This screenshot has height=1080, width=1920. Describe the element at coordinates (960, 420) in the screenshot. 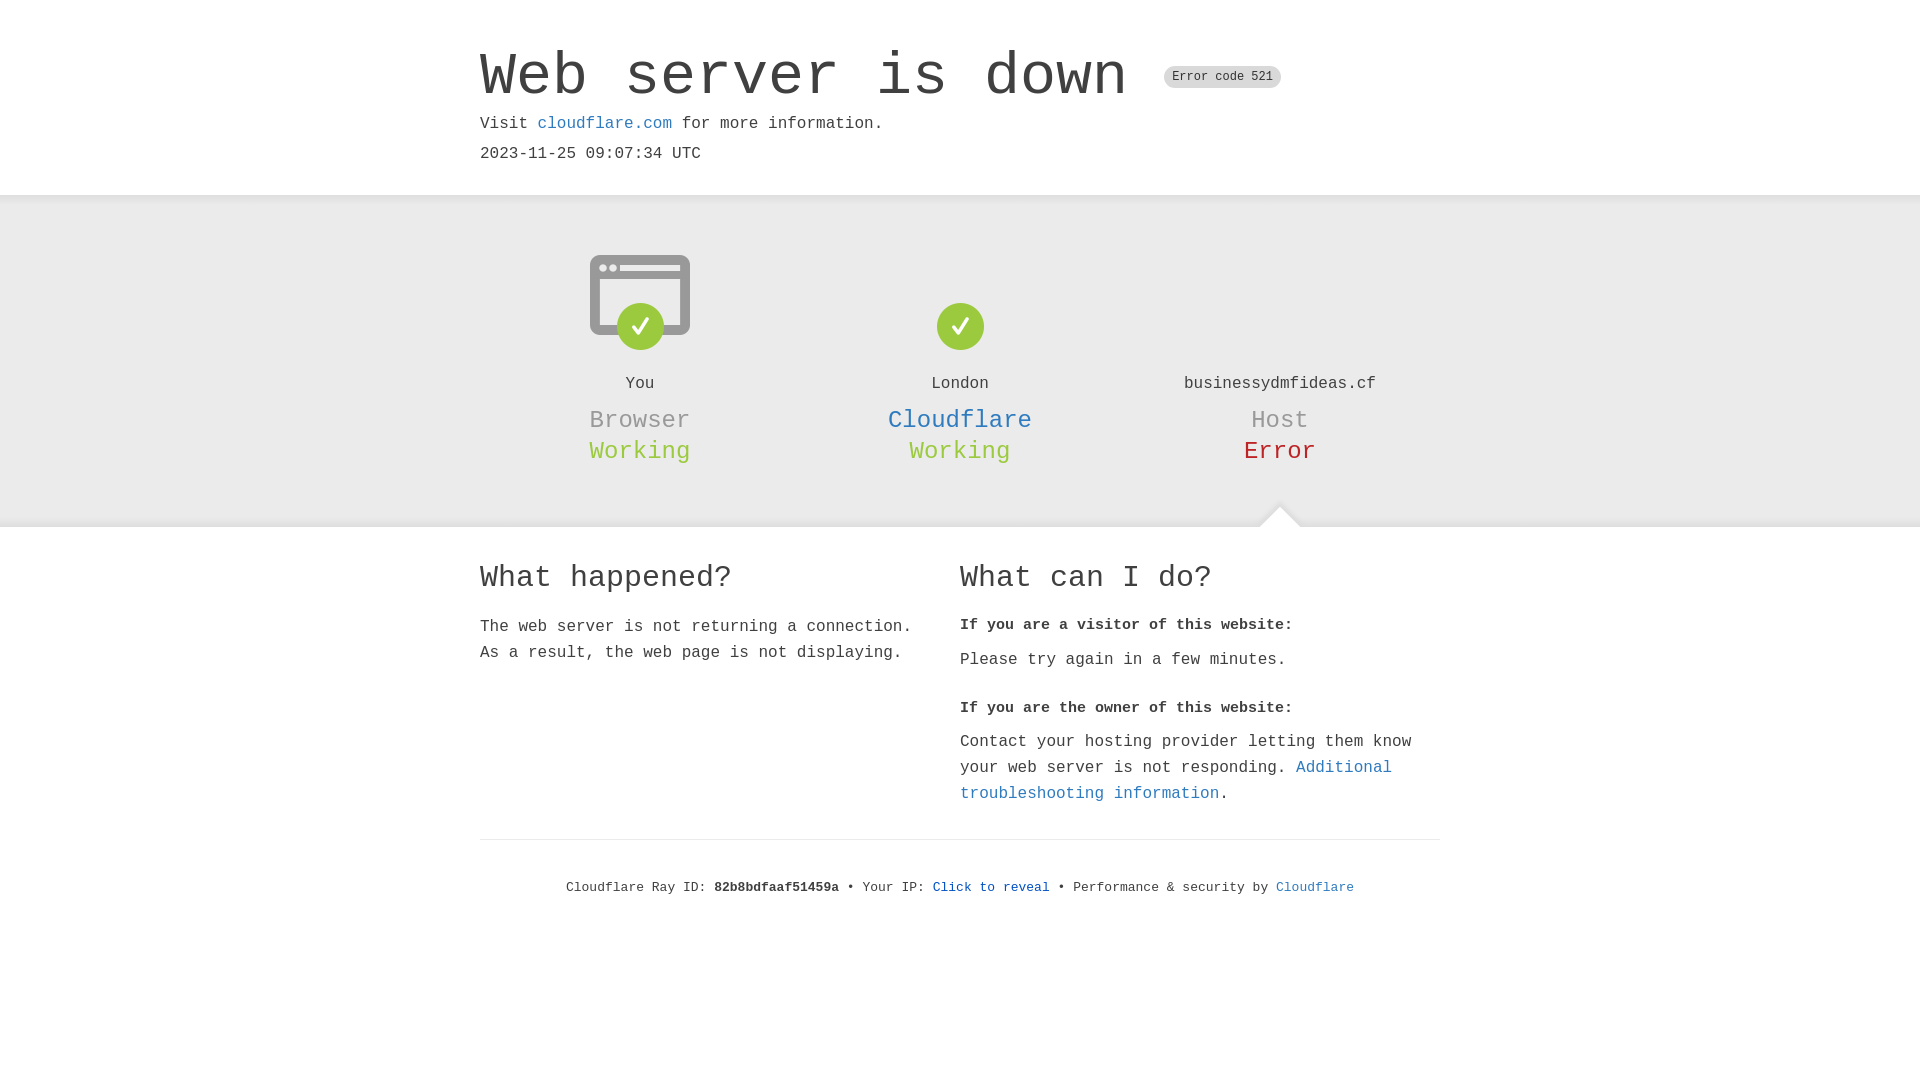

I see `Cloudflare` at that location.